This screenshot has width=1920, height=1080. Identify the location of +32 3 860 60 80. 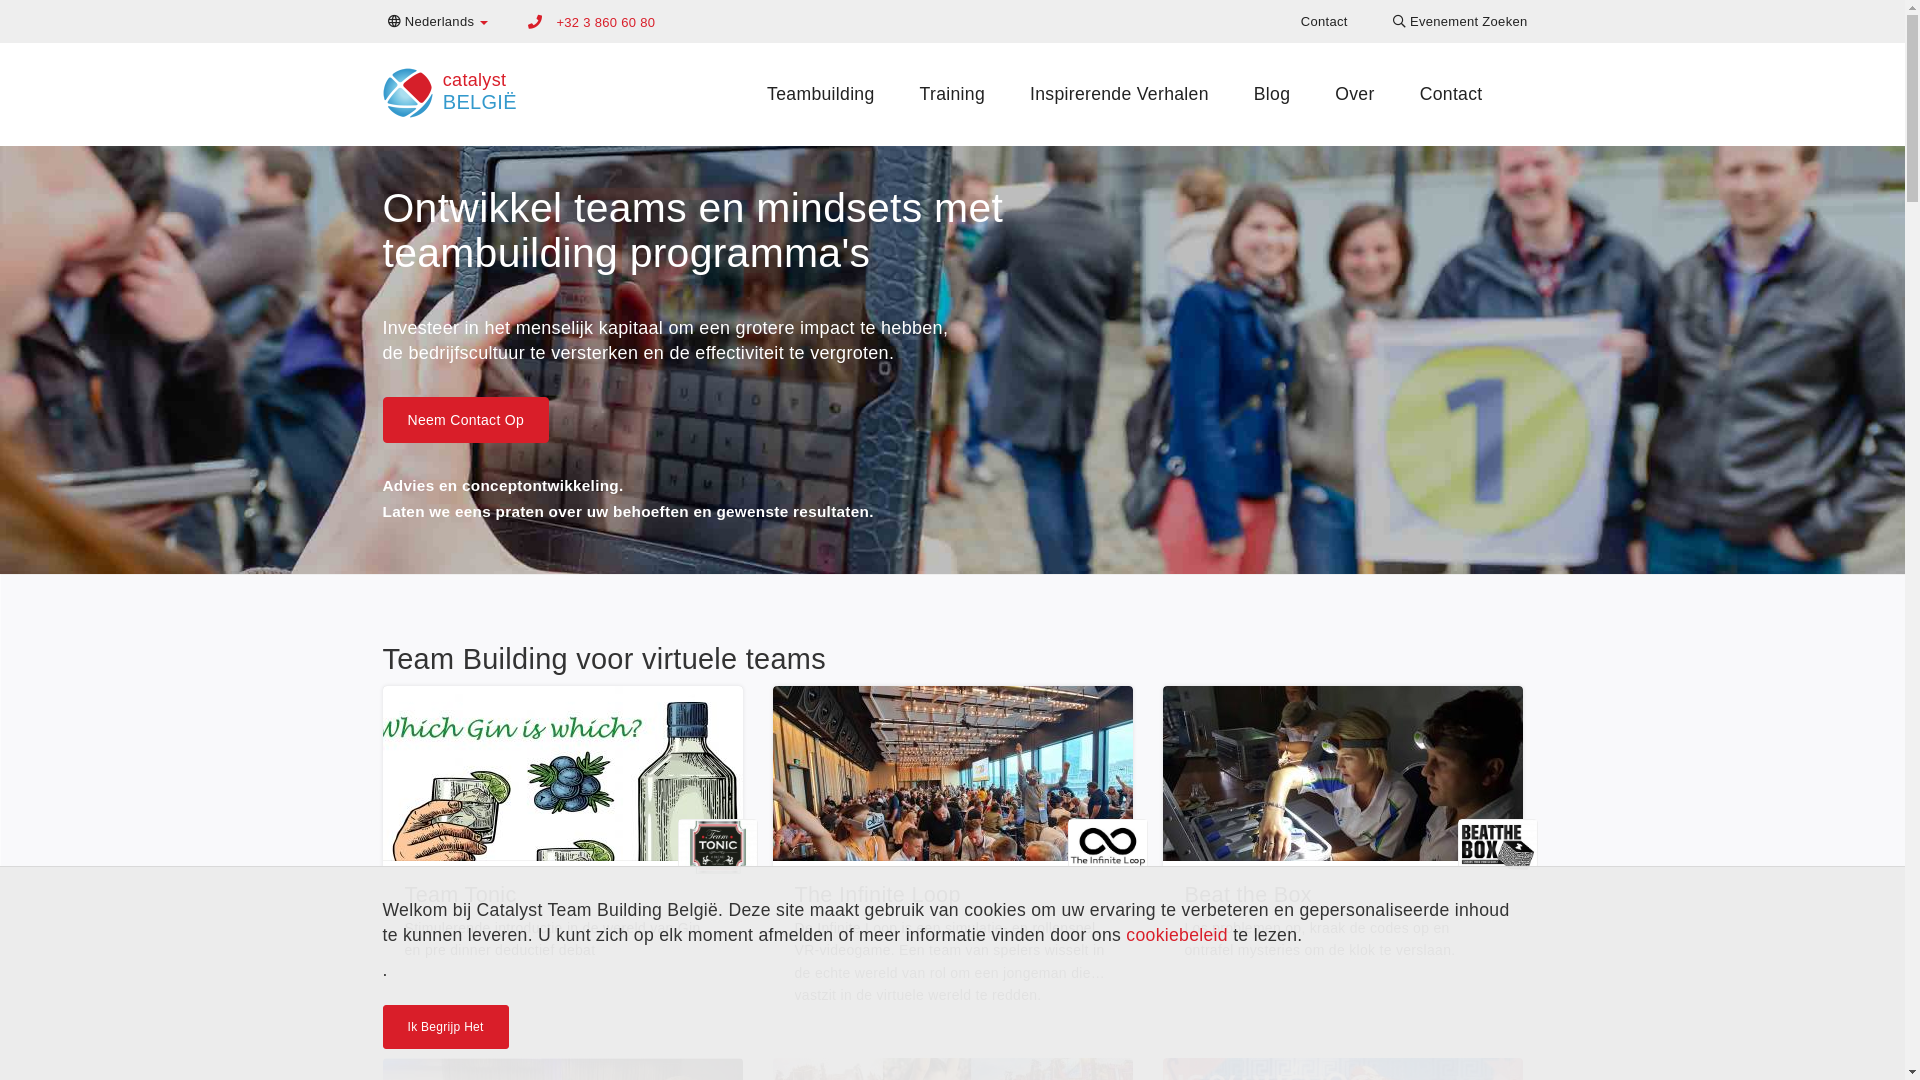
(606, 22).